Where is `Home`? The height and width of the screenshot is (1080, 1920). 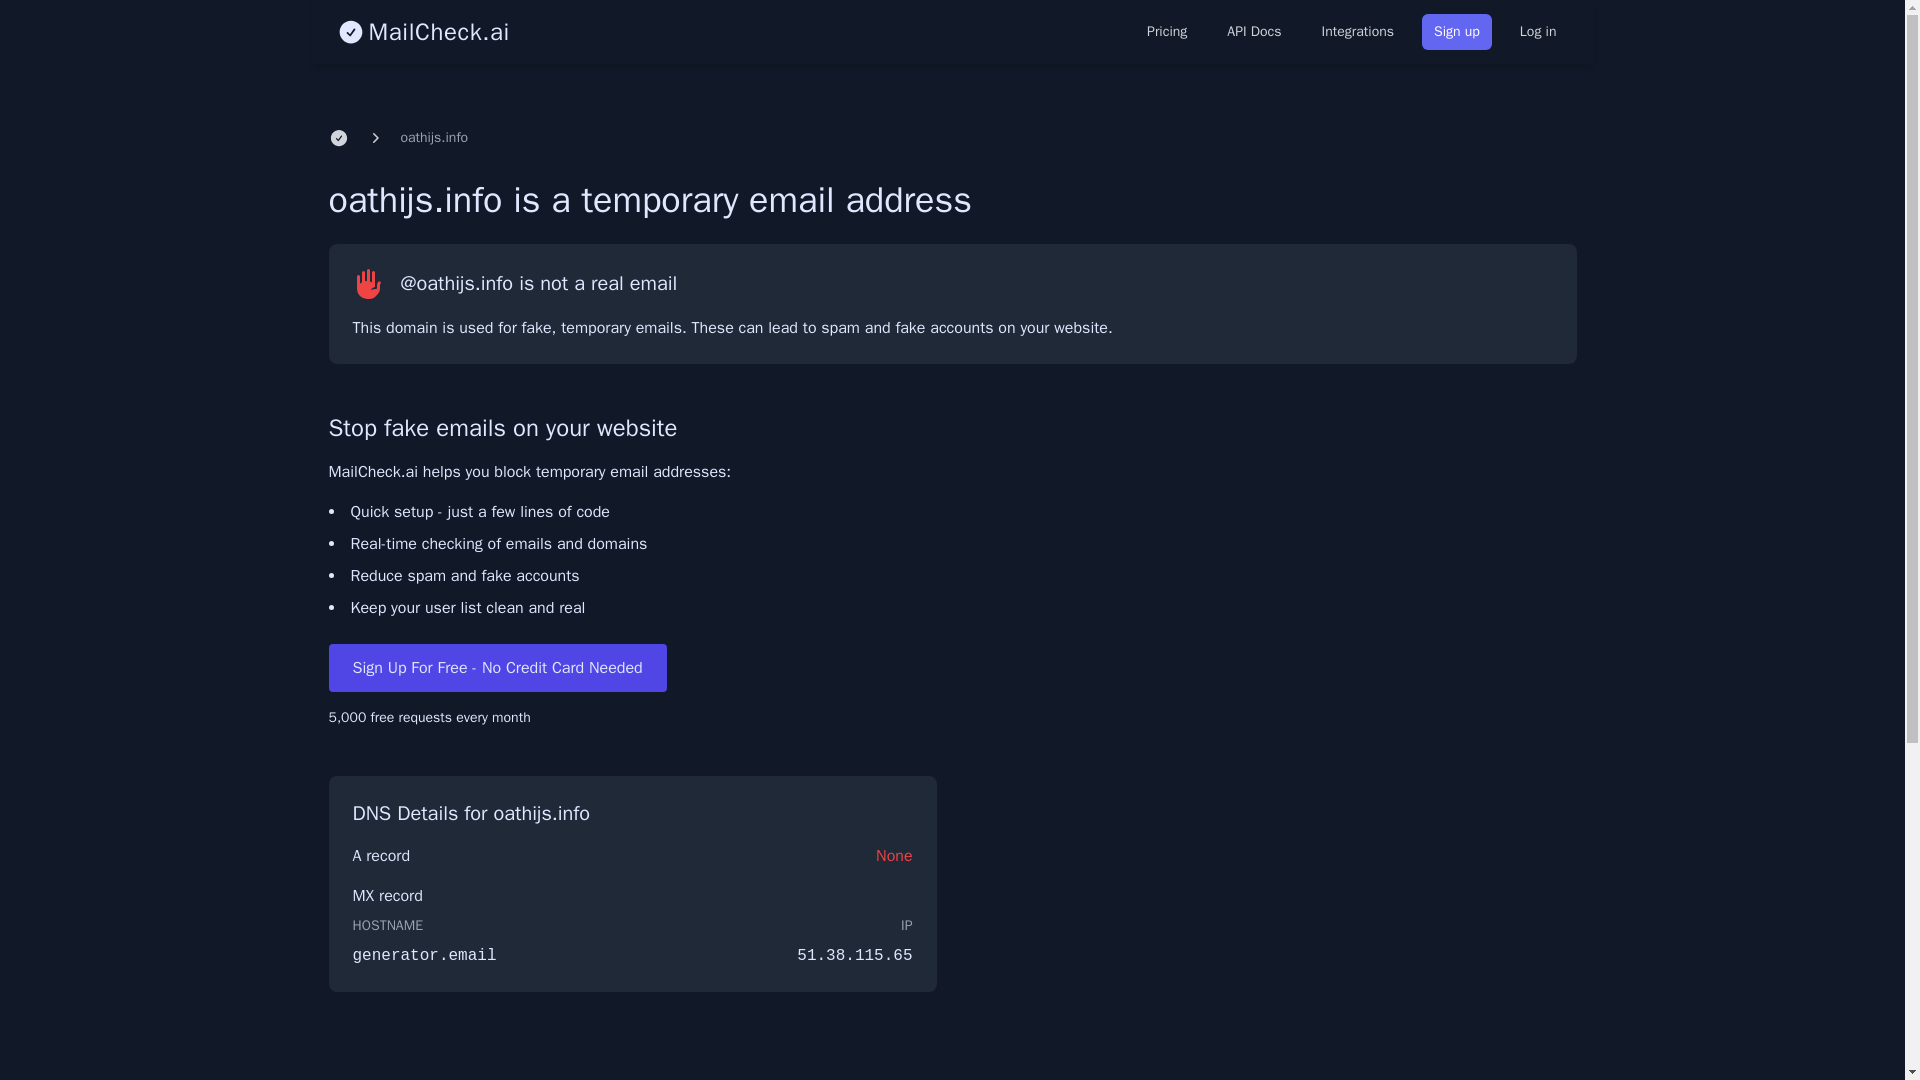
Home is located at coordinates (338, 138).